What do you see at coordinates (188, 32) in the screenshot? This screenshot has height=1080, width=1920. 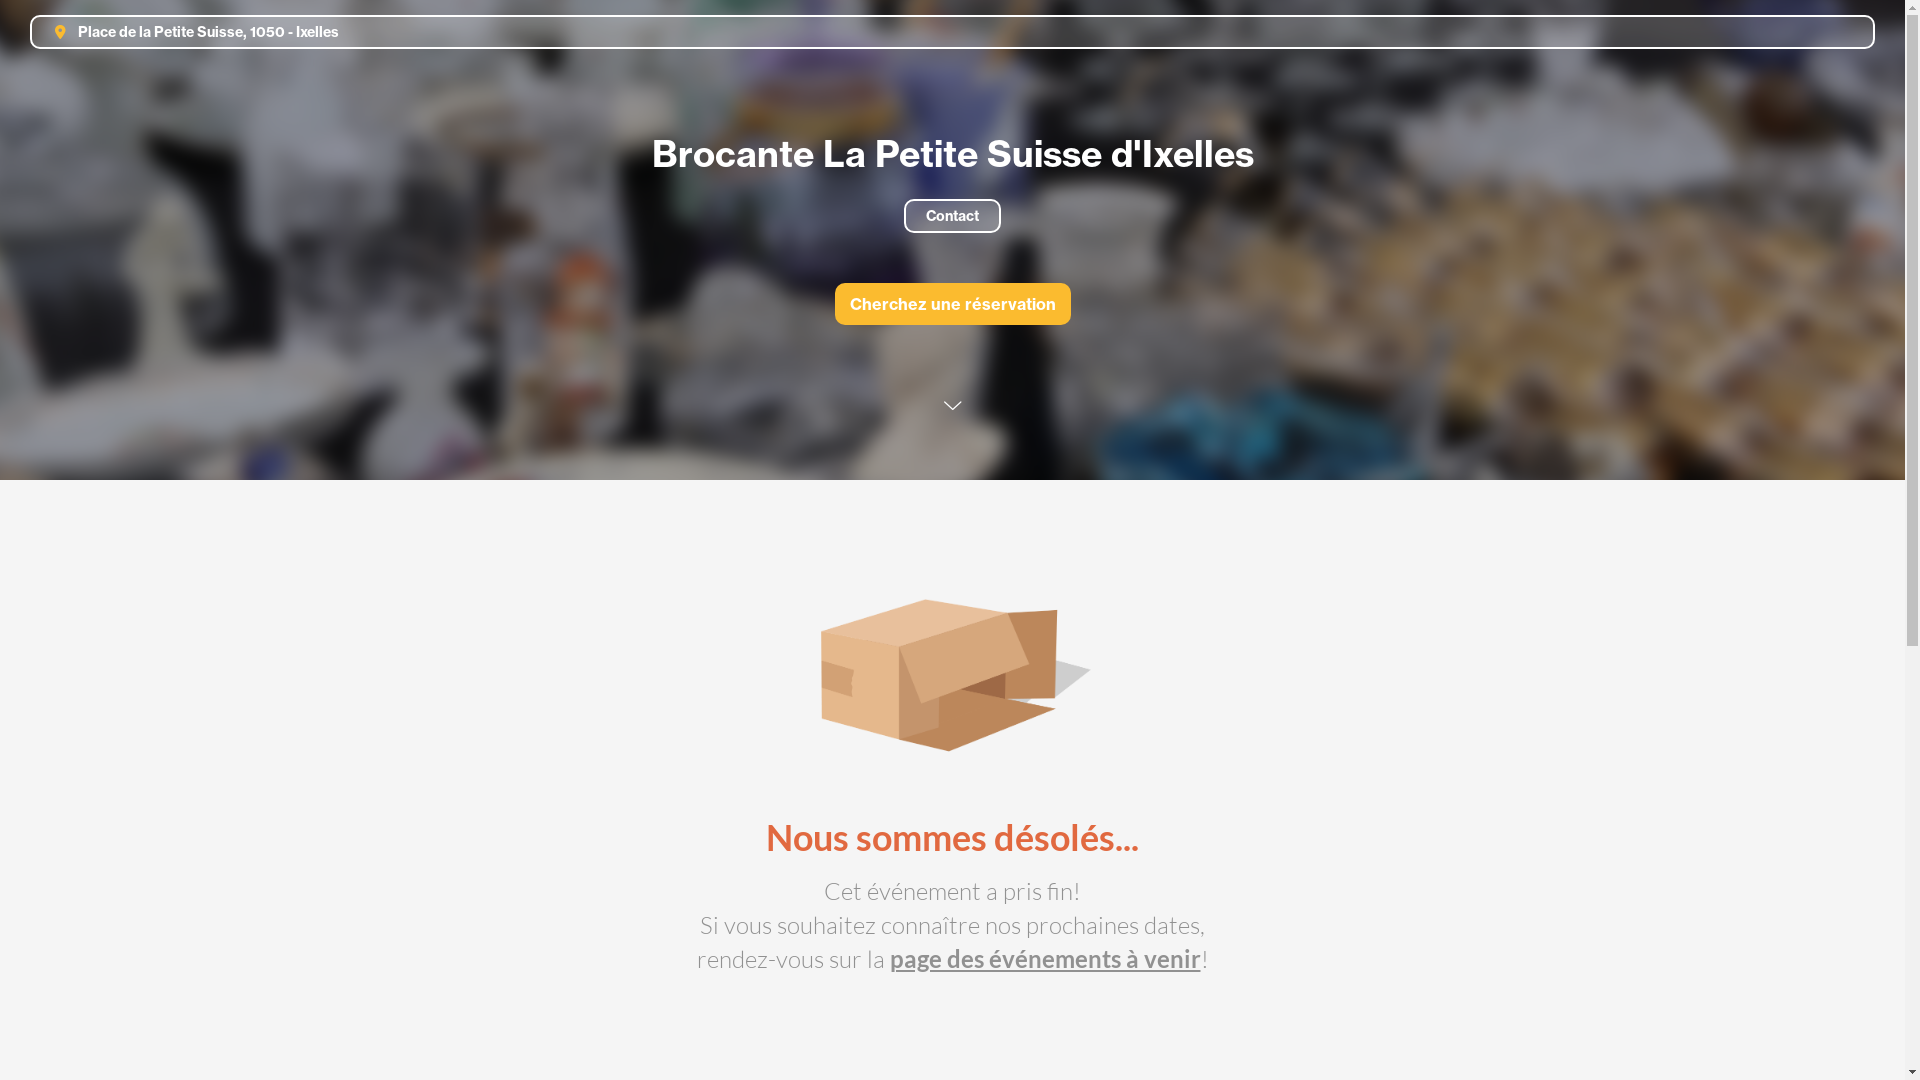 I see `Place de la Petite Suisse, 1050 - Ixelles` at bounding box center [188, 32].